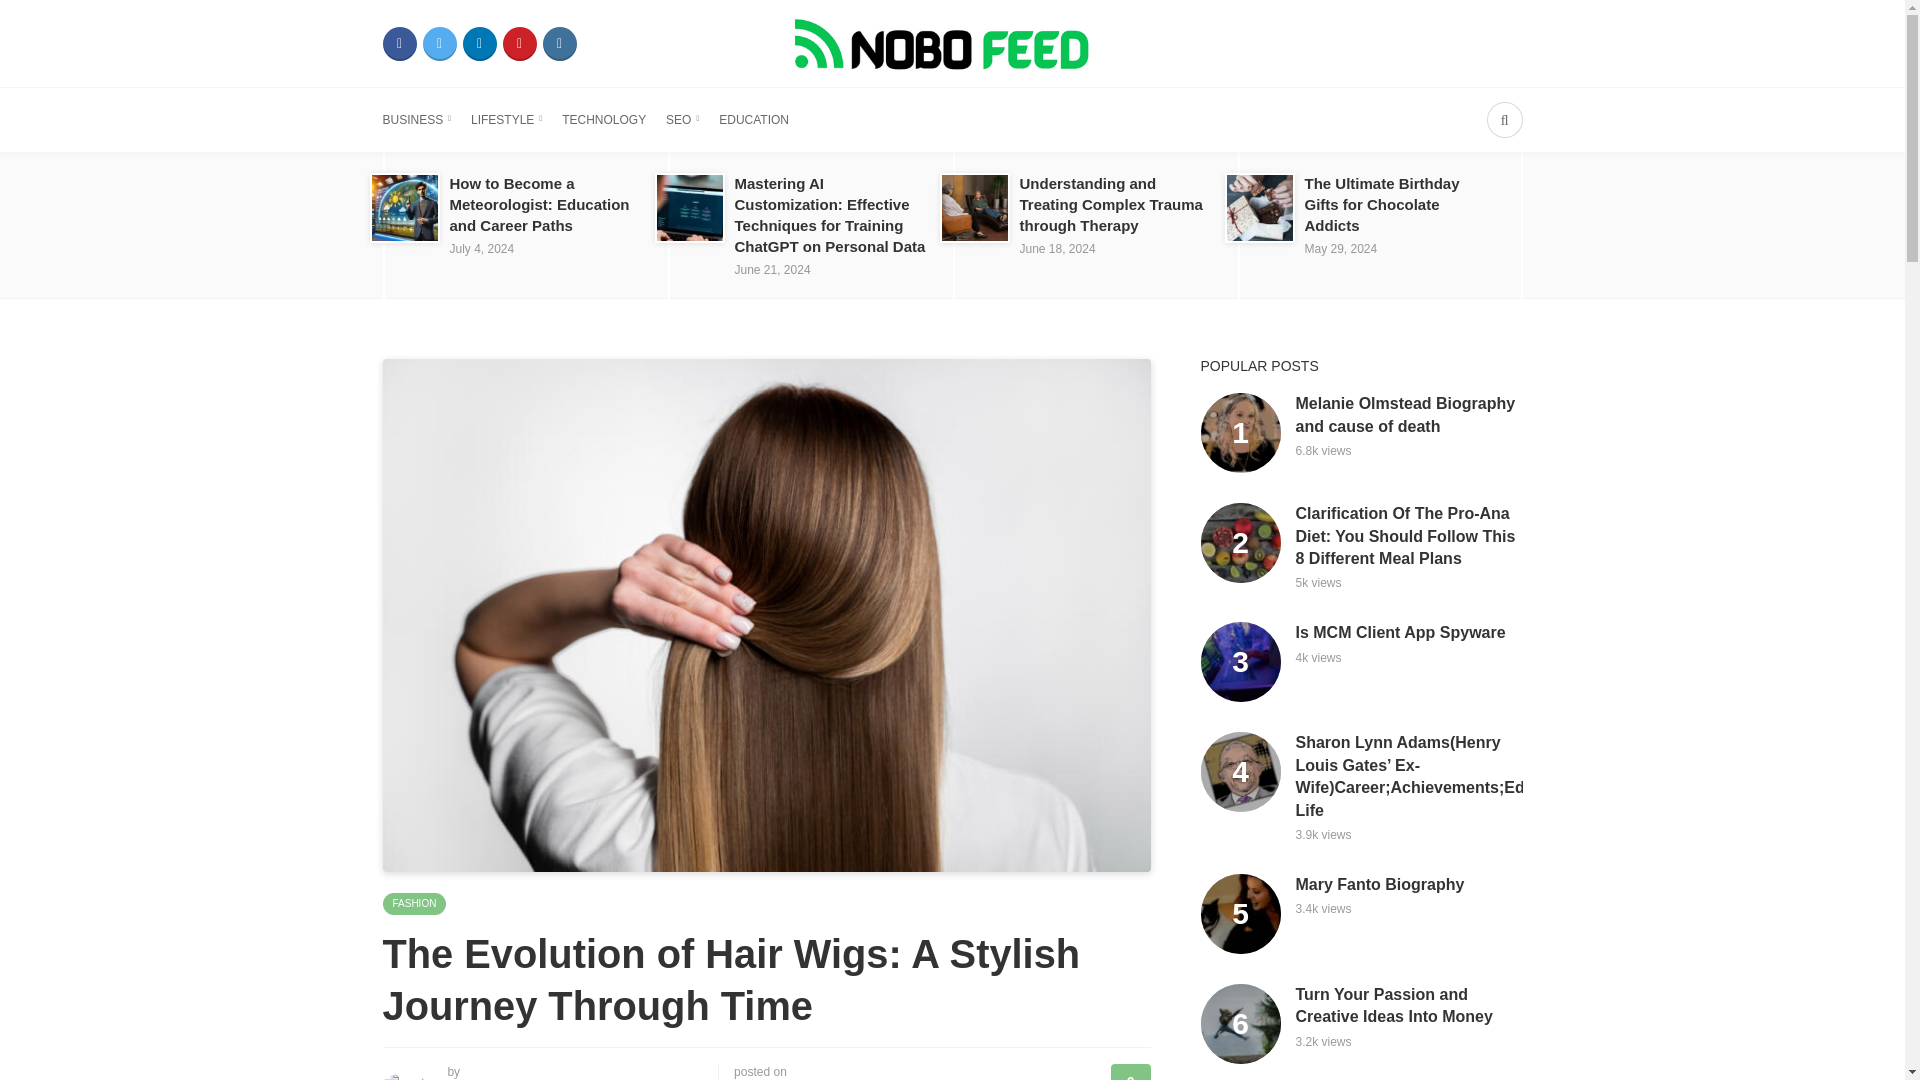 This screenshot has width=1920, height=1080. I want to click on Instagram, so click(558, 44).